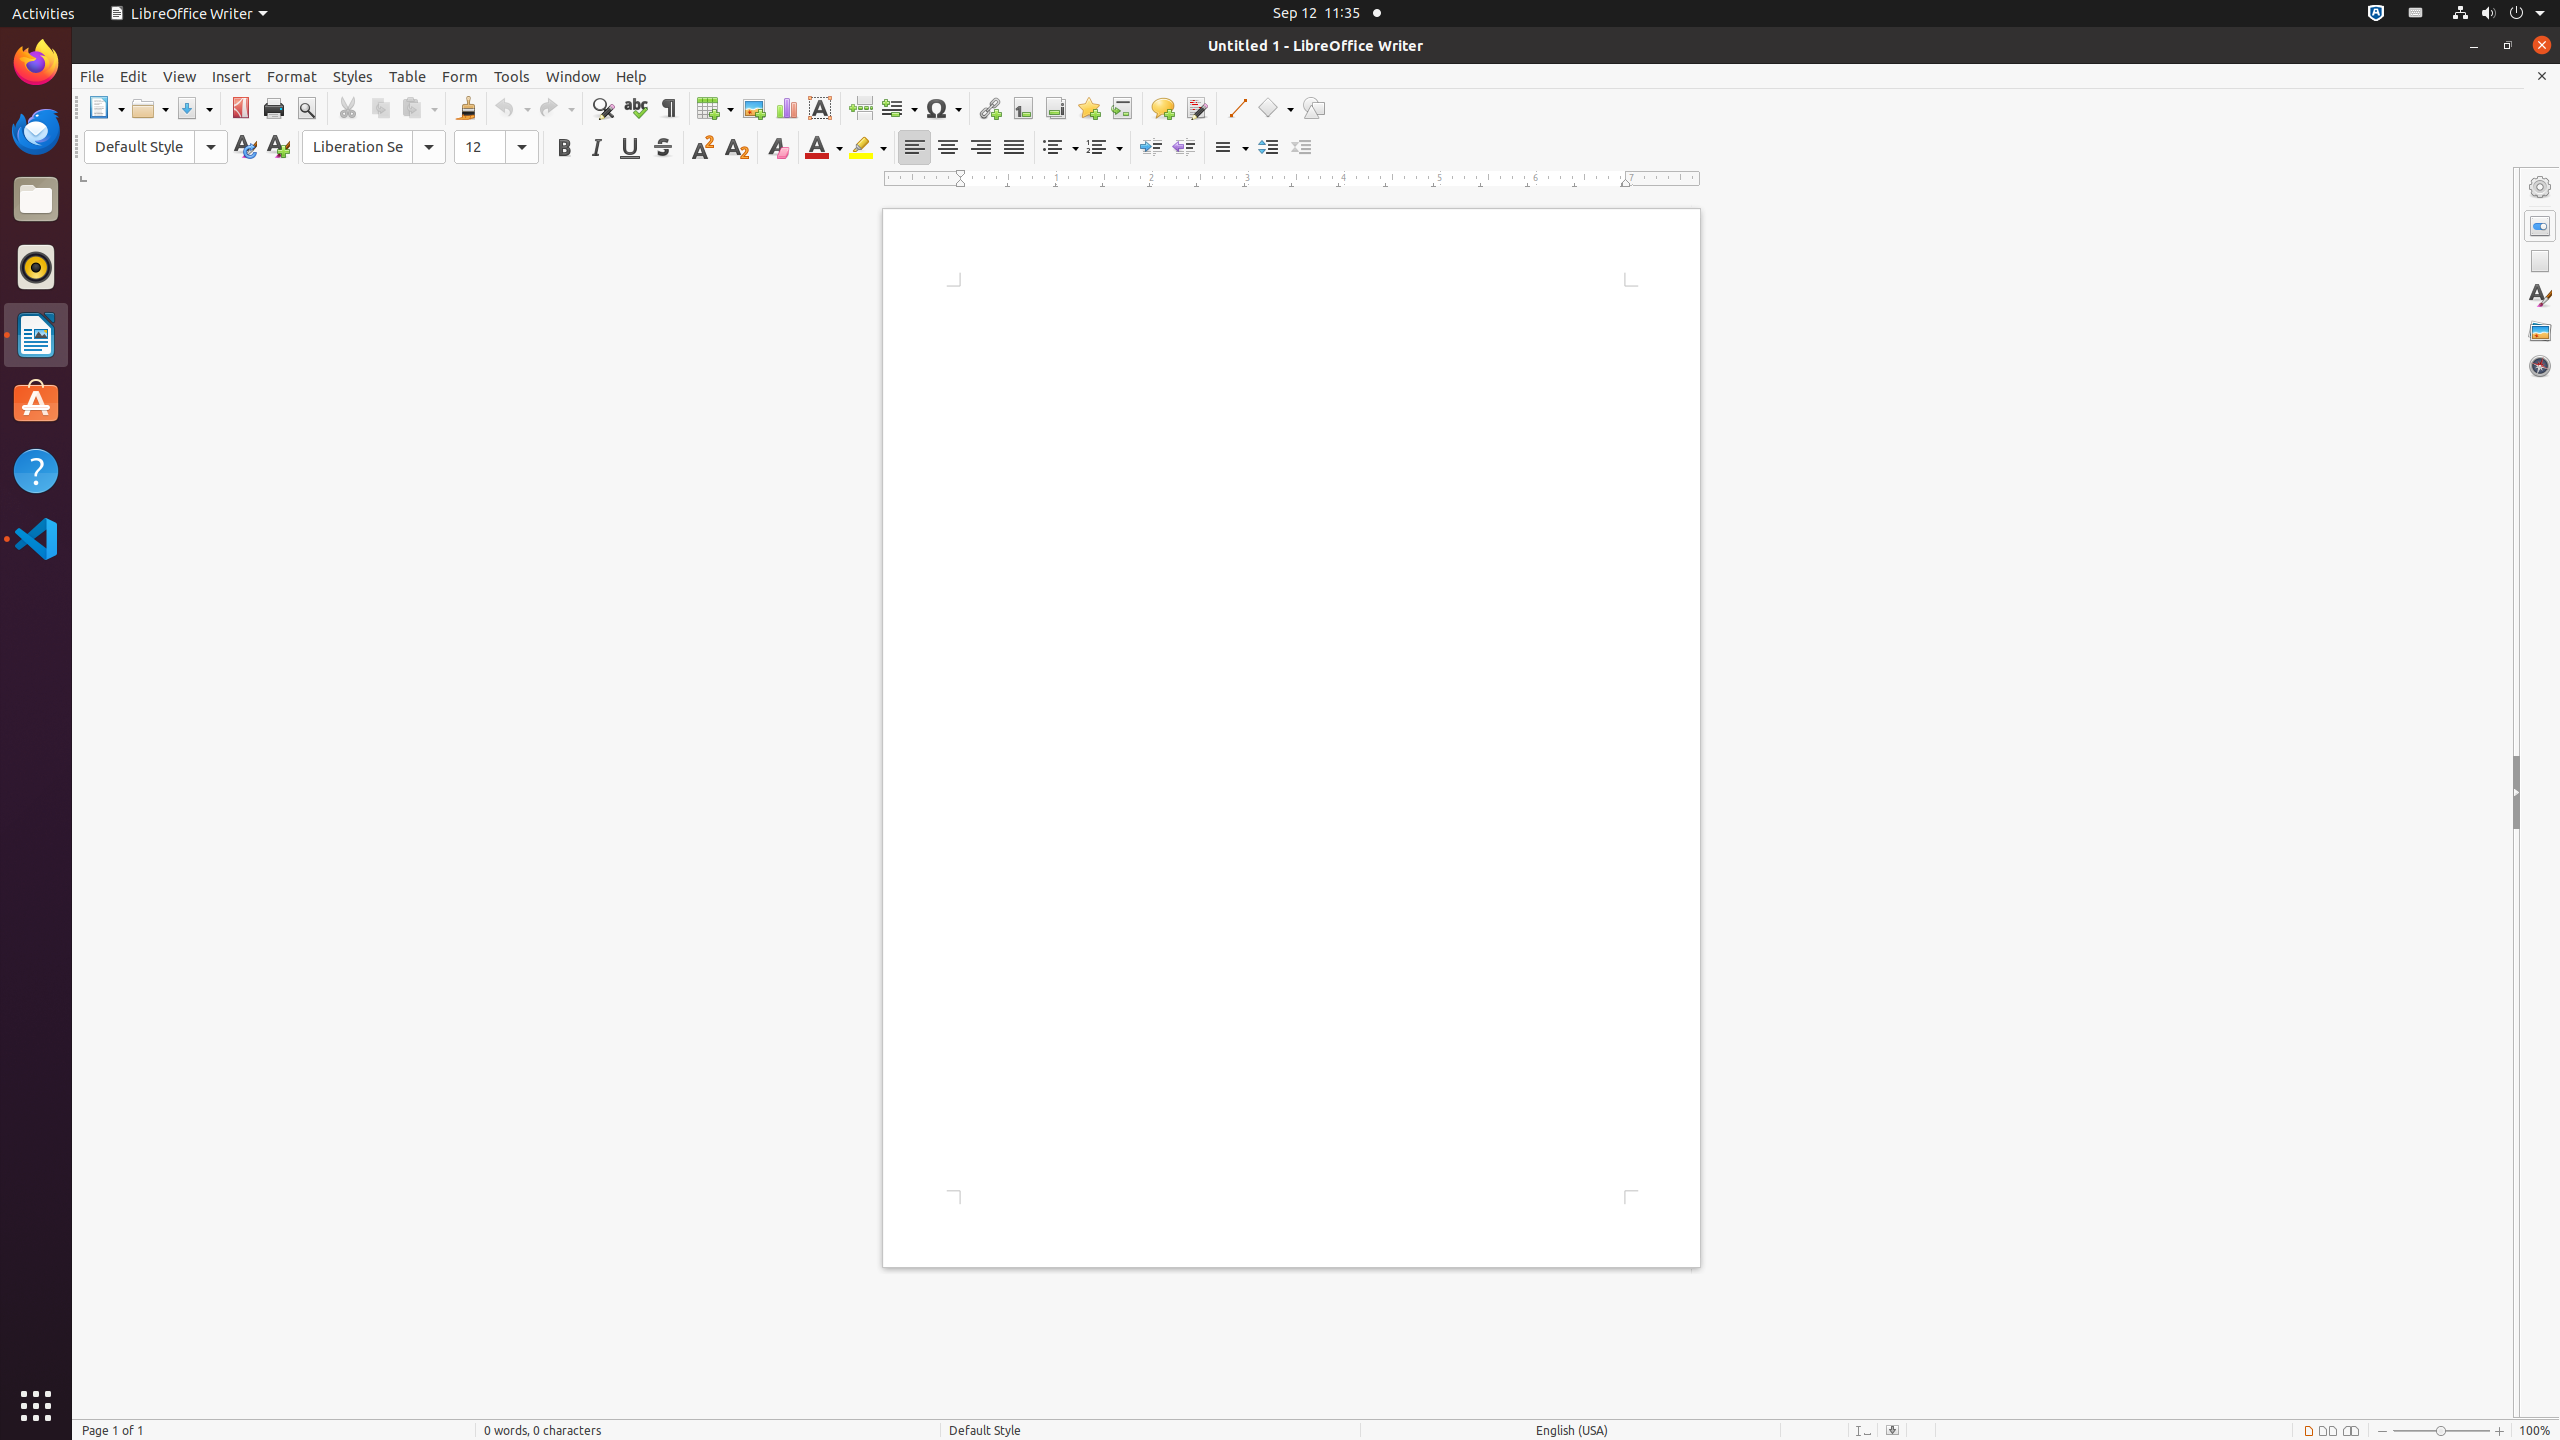 The height and width of the screenshot is (1440, 2560). Describe the element at coordinates (754, 108) in the screenshot. I see `Image` at that location.